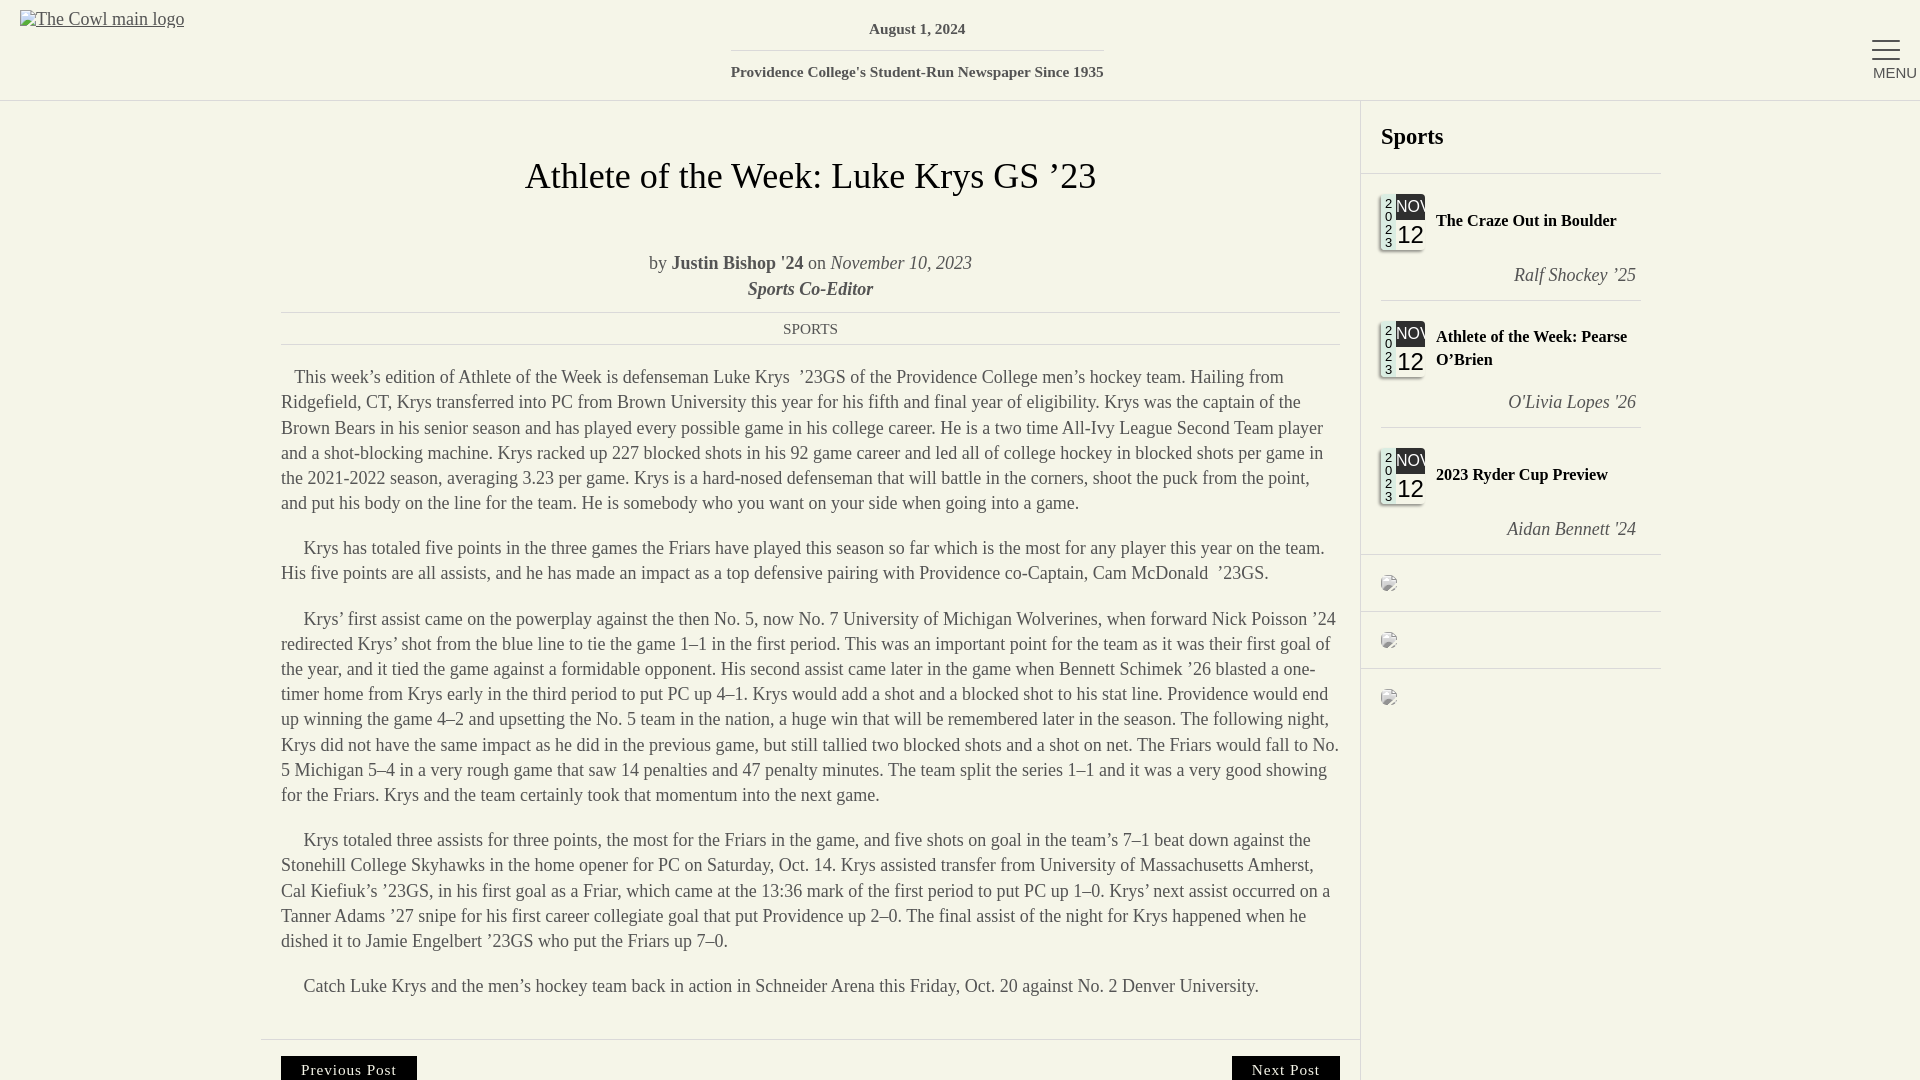  What do you see at coordinates (1510, 236) in the screenshot?
I see `Sports` at bounding box center [1510, 236].